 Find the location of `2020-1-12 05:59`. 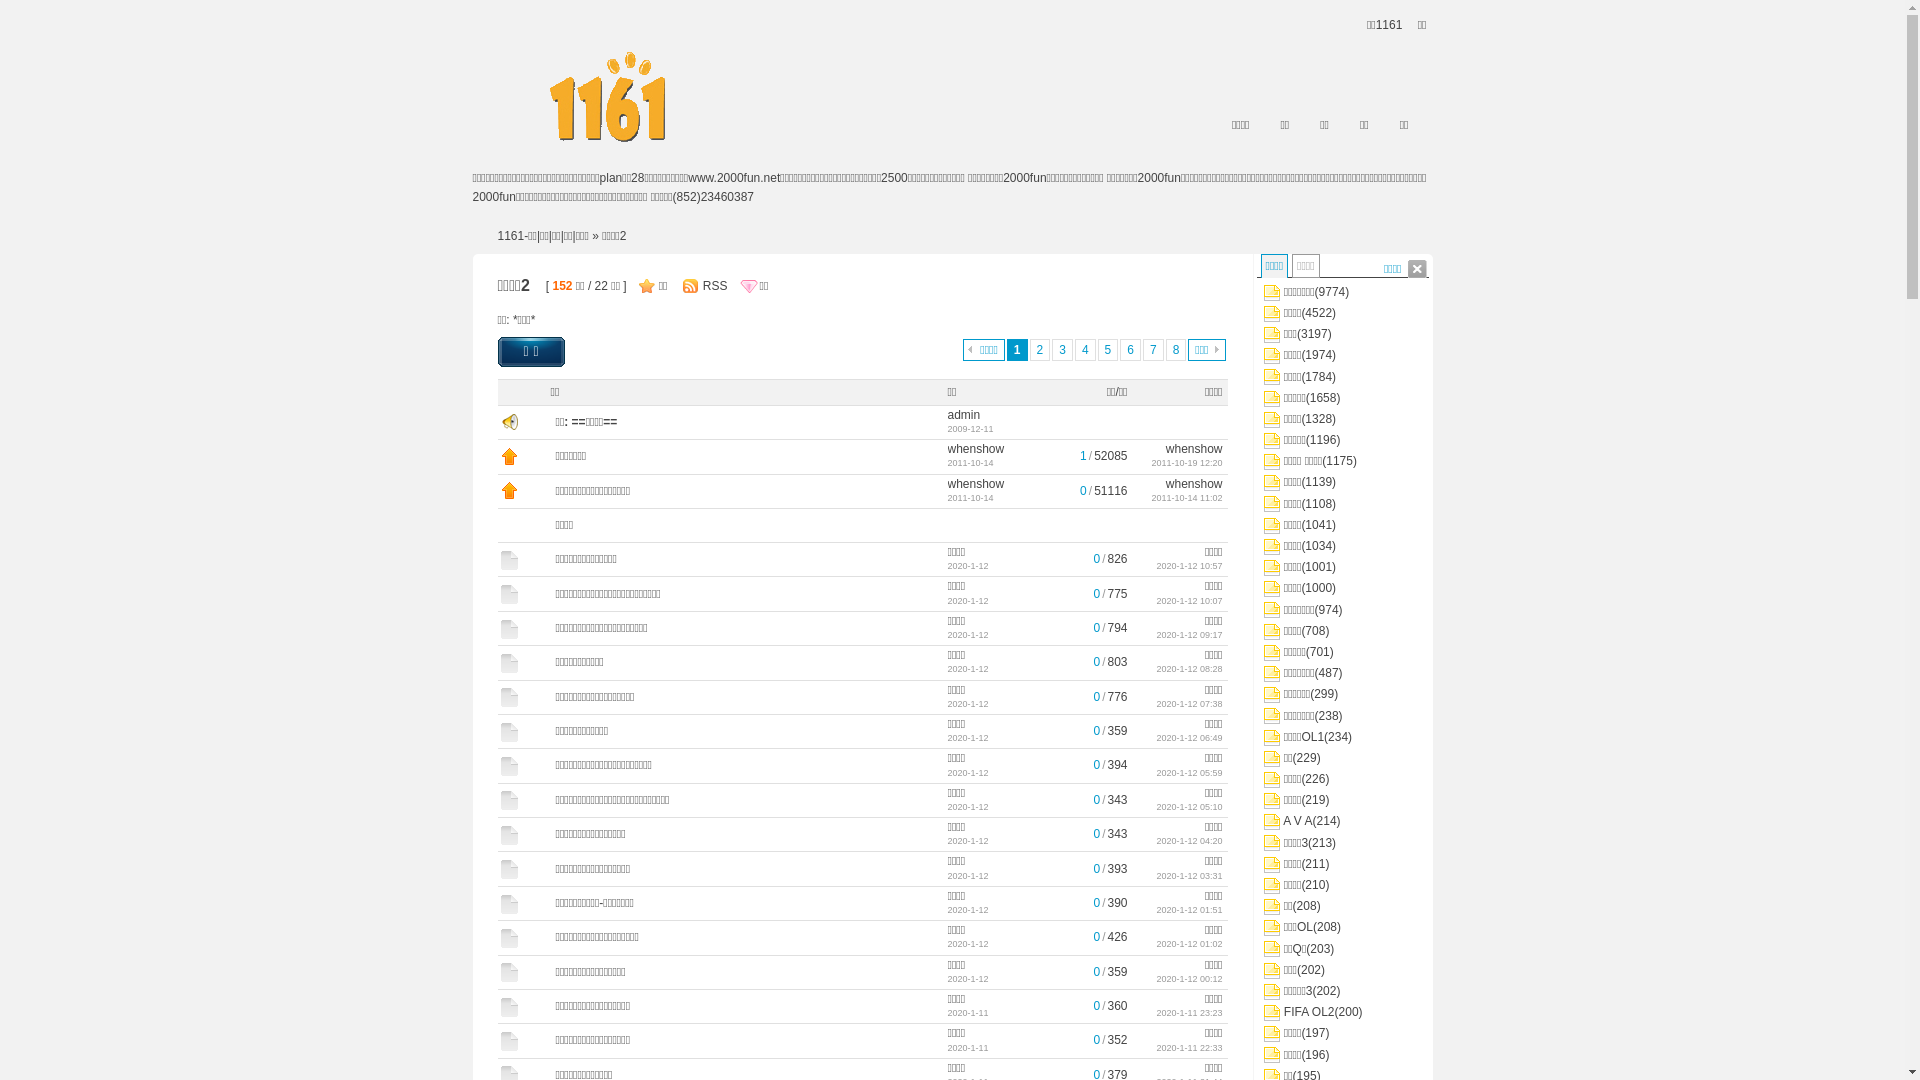

2020-1-12 05:59 is located at coordinates (1189, 773).